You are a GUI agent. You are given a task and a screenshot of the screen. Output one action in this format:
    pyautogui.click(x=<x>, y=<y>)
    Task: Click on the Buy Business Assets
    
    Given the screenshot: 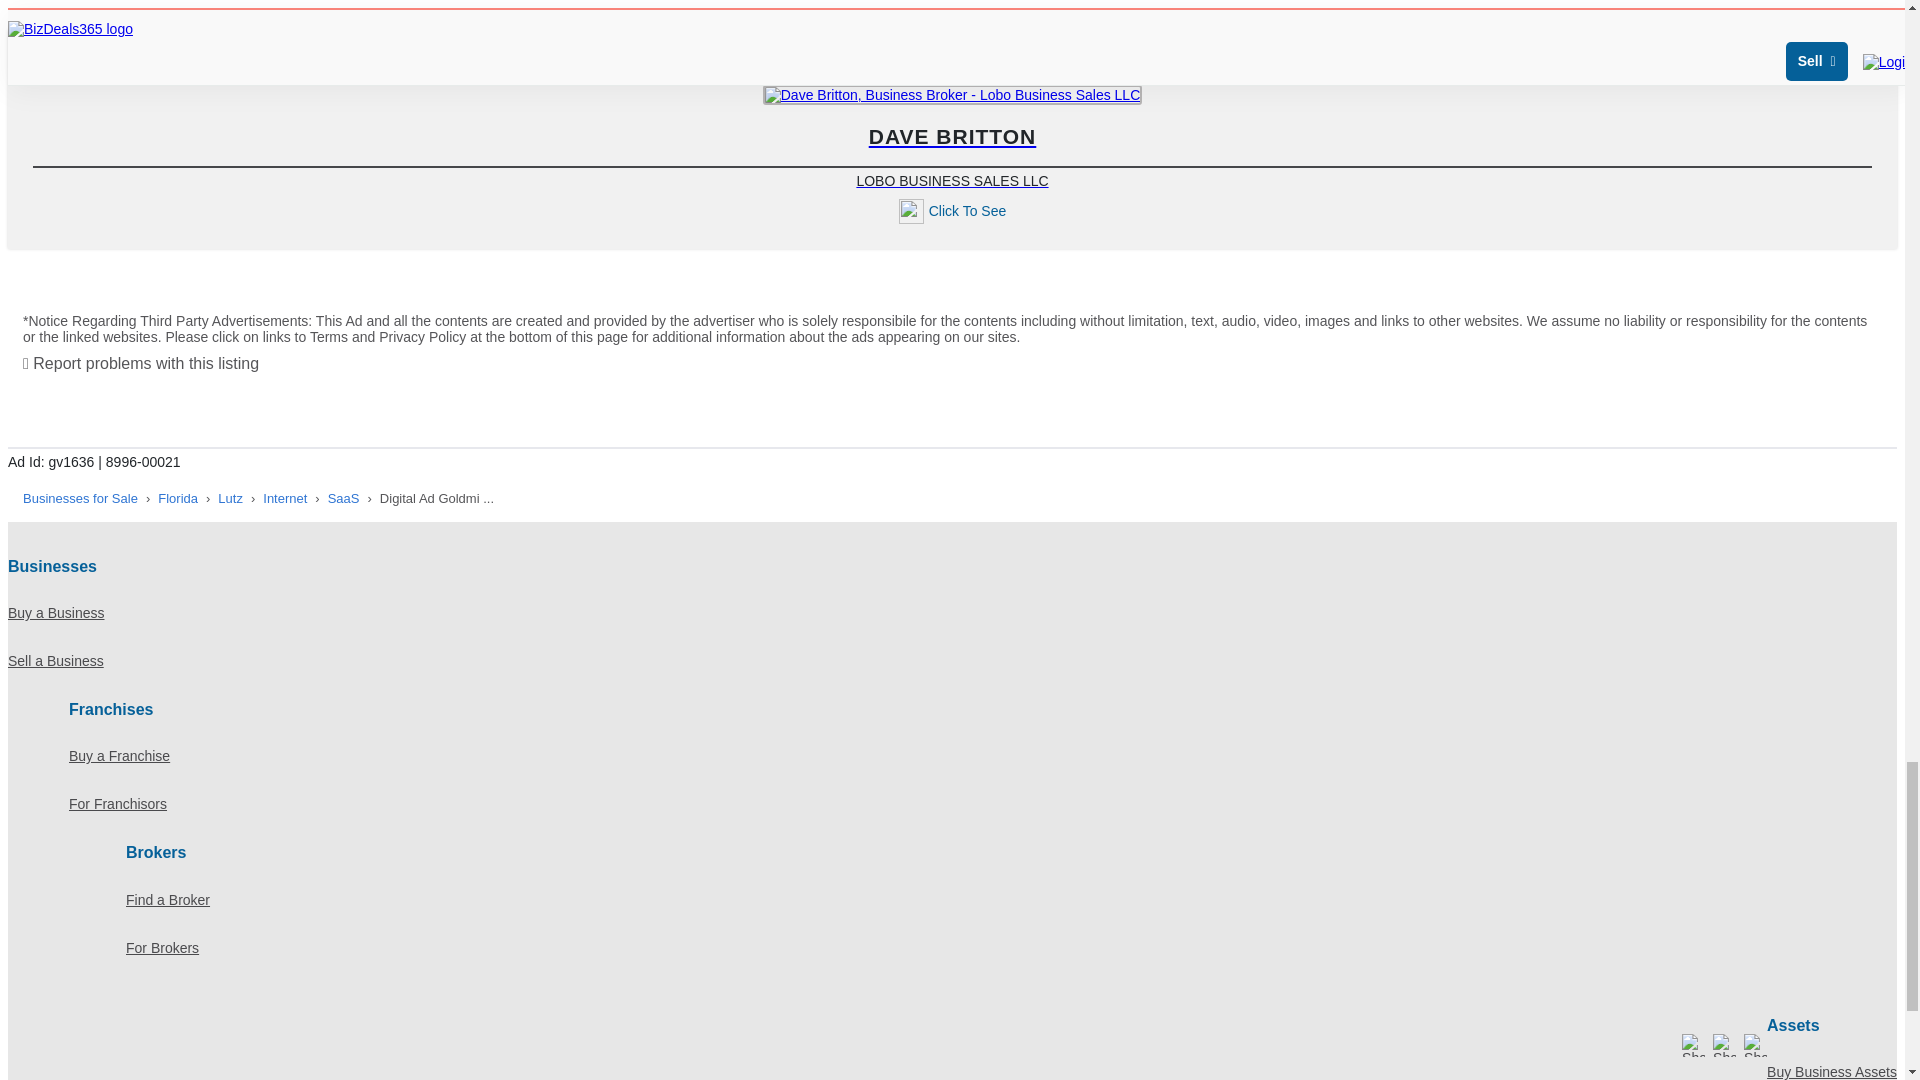 What is the action you would take?
    pyautogui.click(x=1831, y=1064)
    